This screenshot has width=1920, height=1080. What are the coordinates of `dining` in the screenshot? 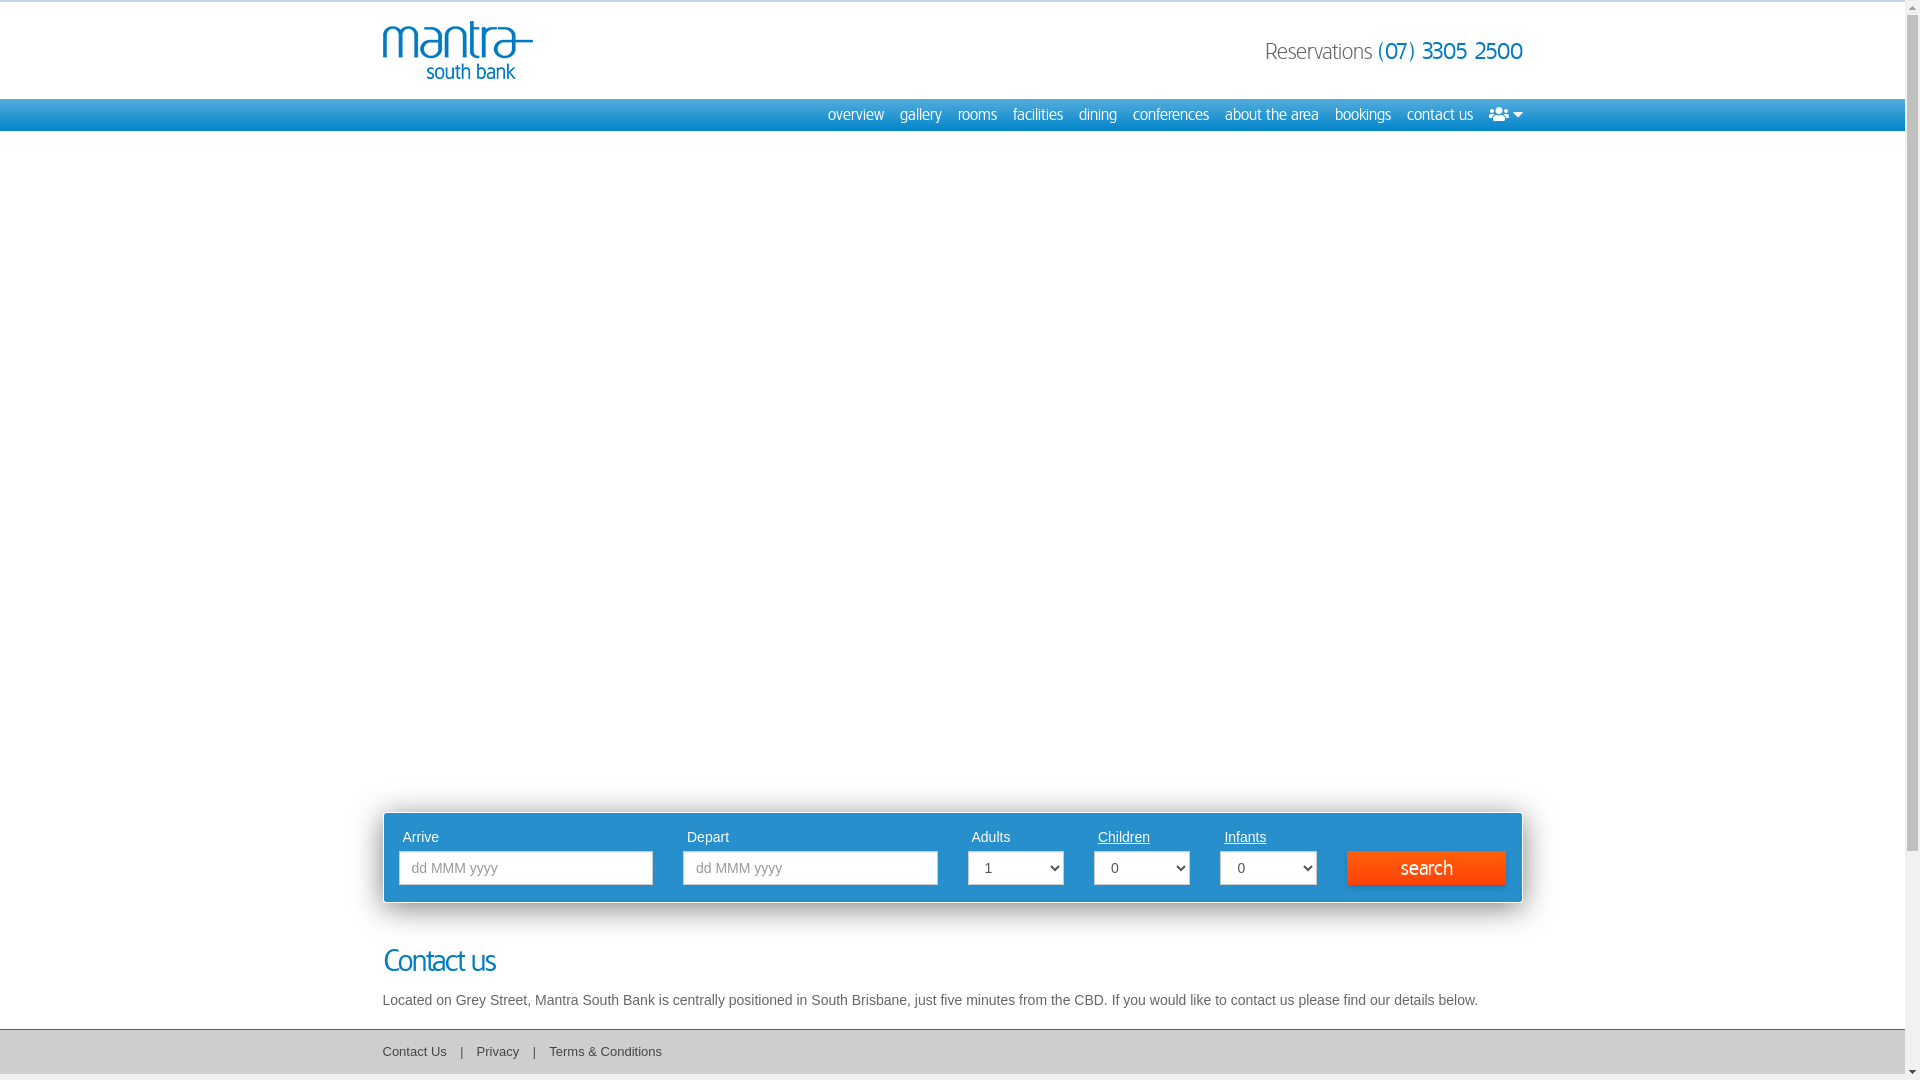 It's located at (1097, 115).